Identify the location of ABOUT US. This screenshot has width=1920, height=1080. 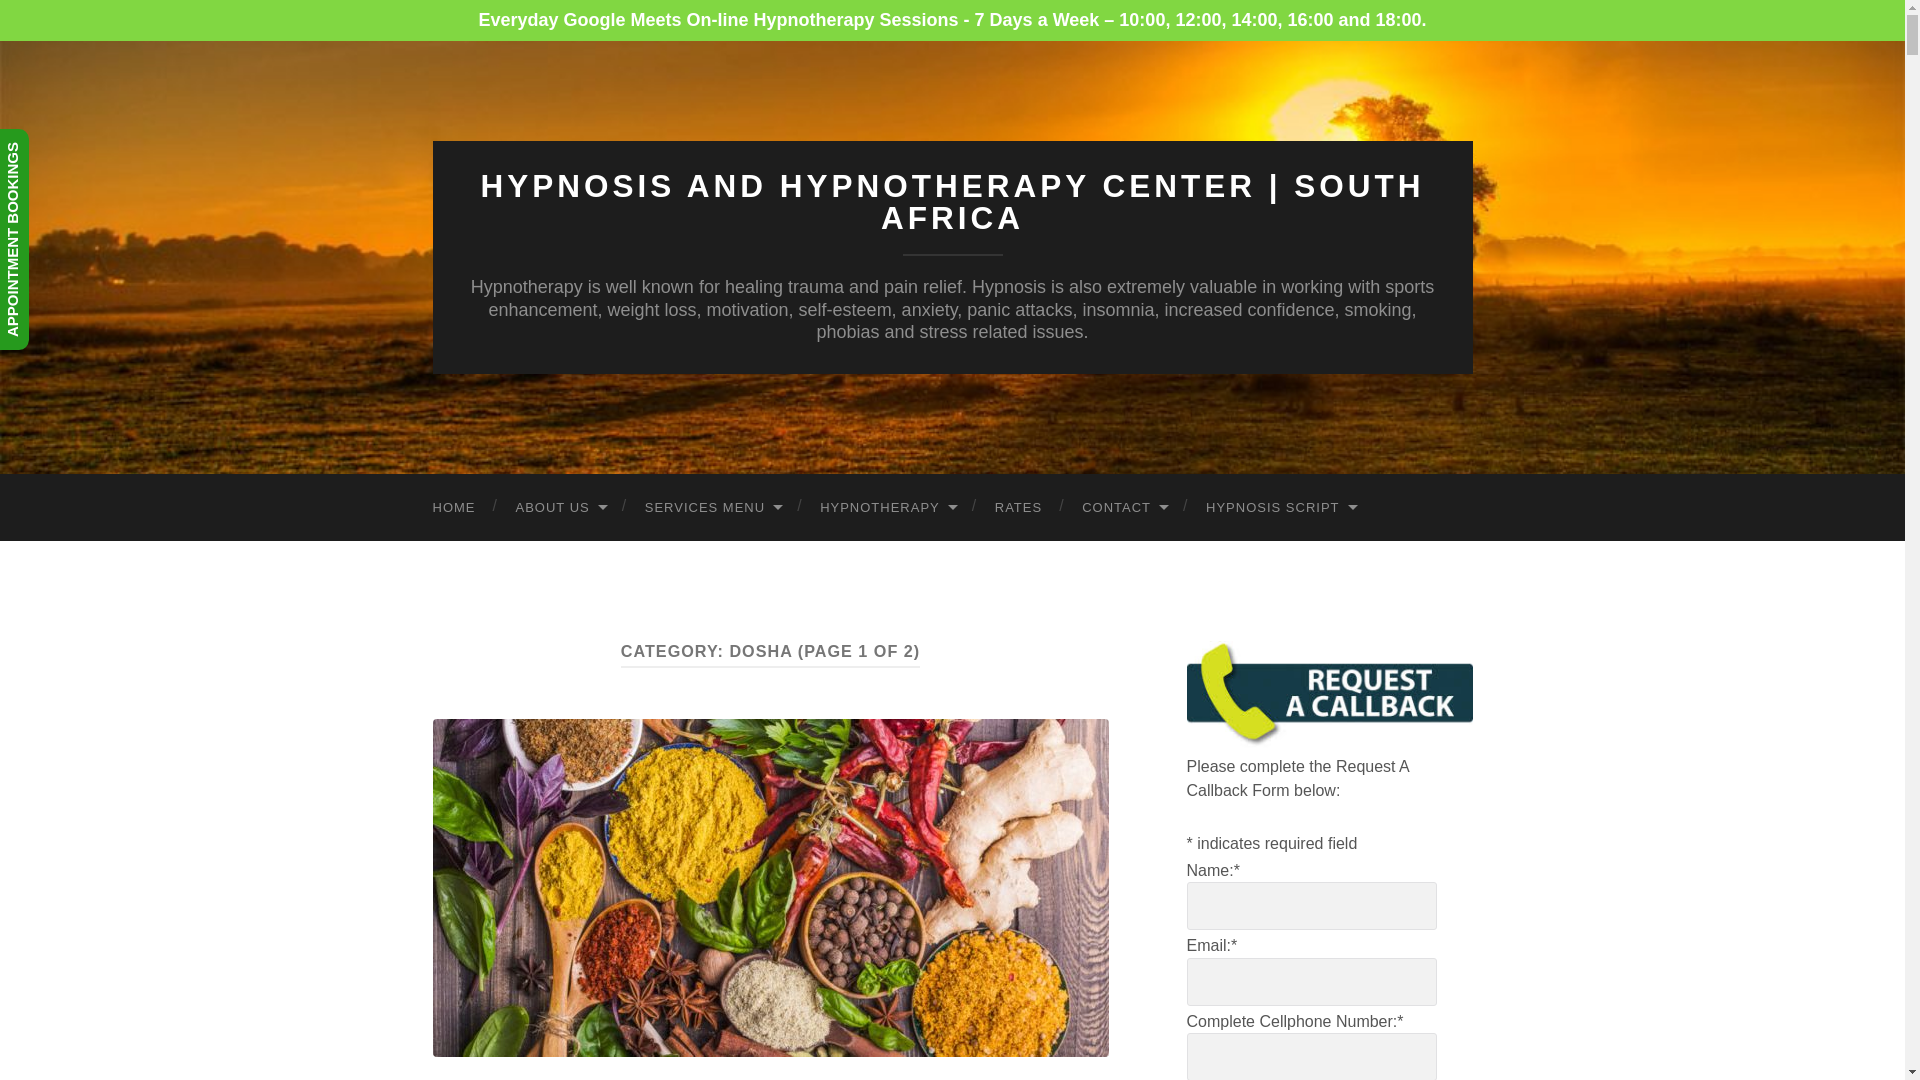
(560, 508).